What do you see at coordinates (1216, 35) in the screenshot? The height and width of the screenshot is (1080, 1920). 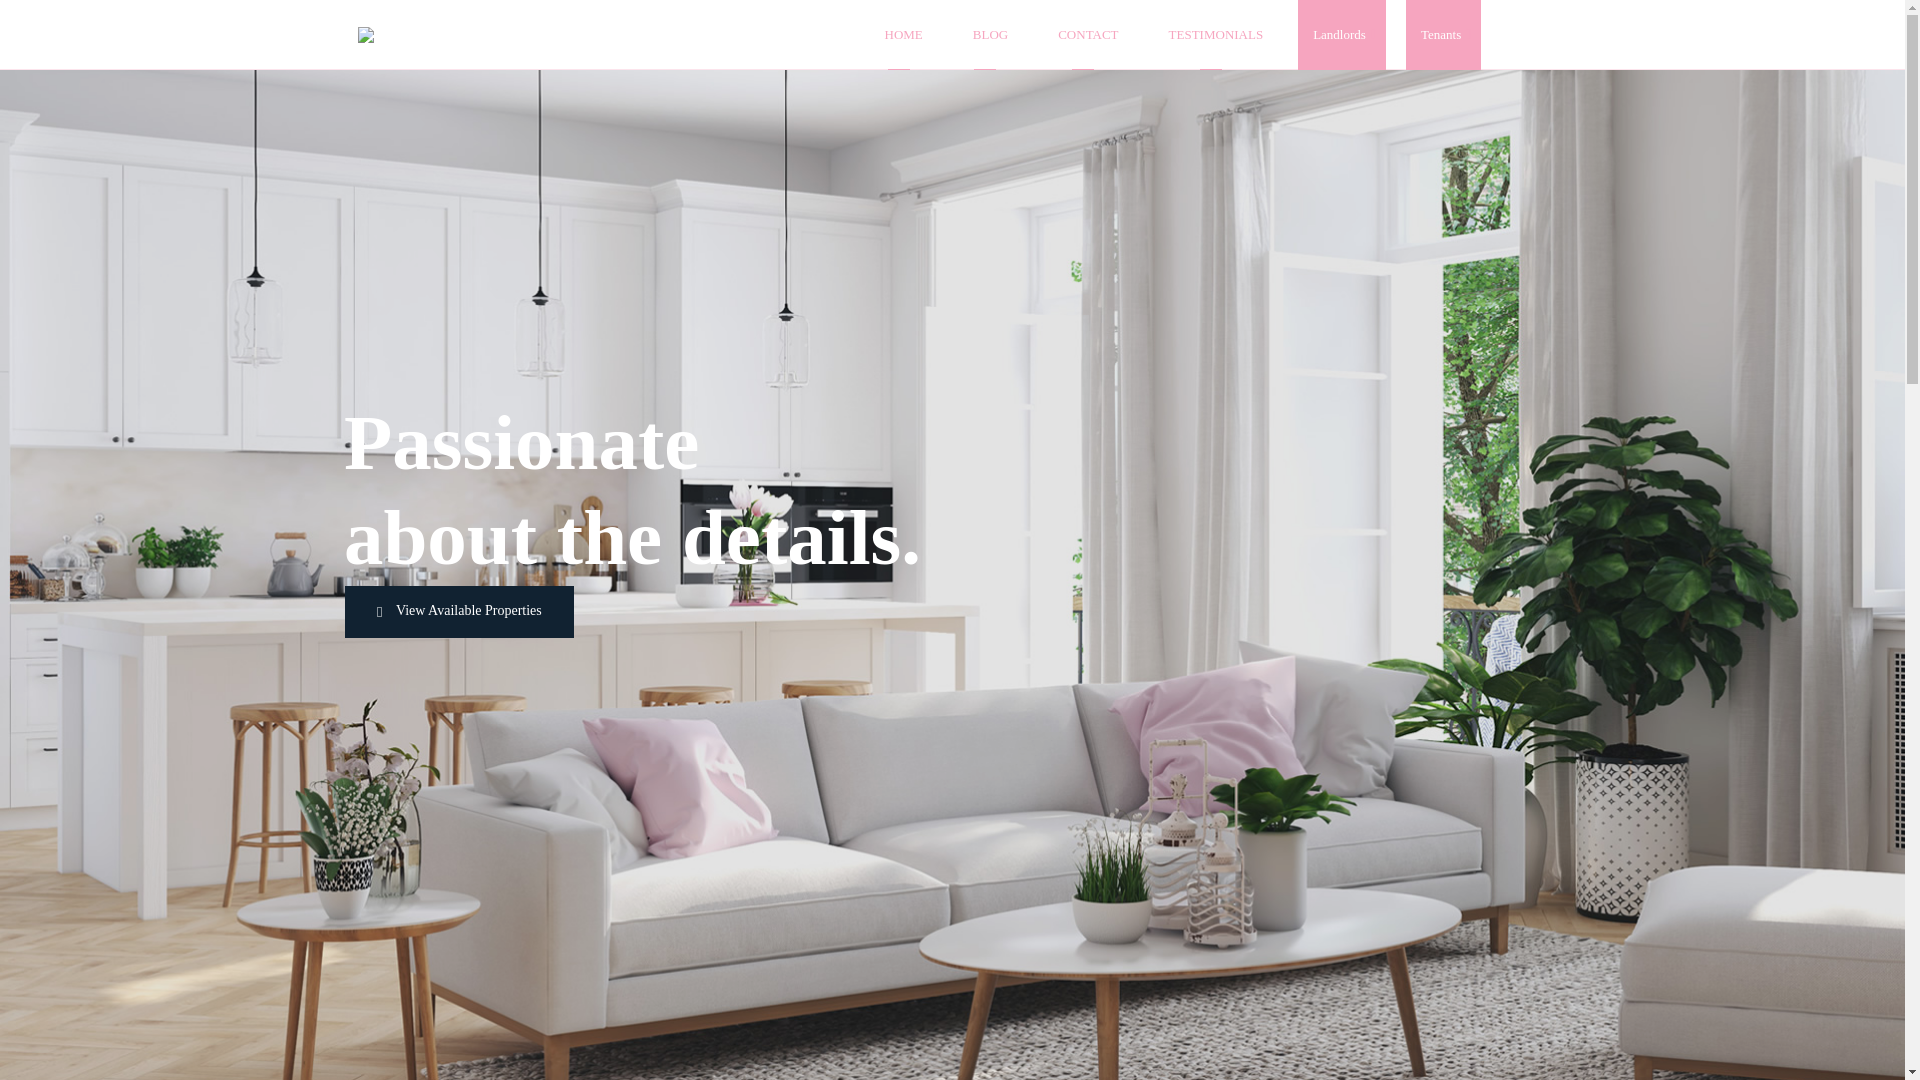 I see `TESTIMONIALS` at bounding box center [1216, 35].